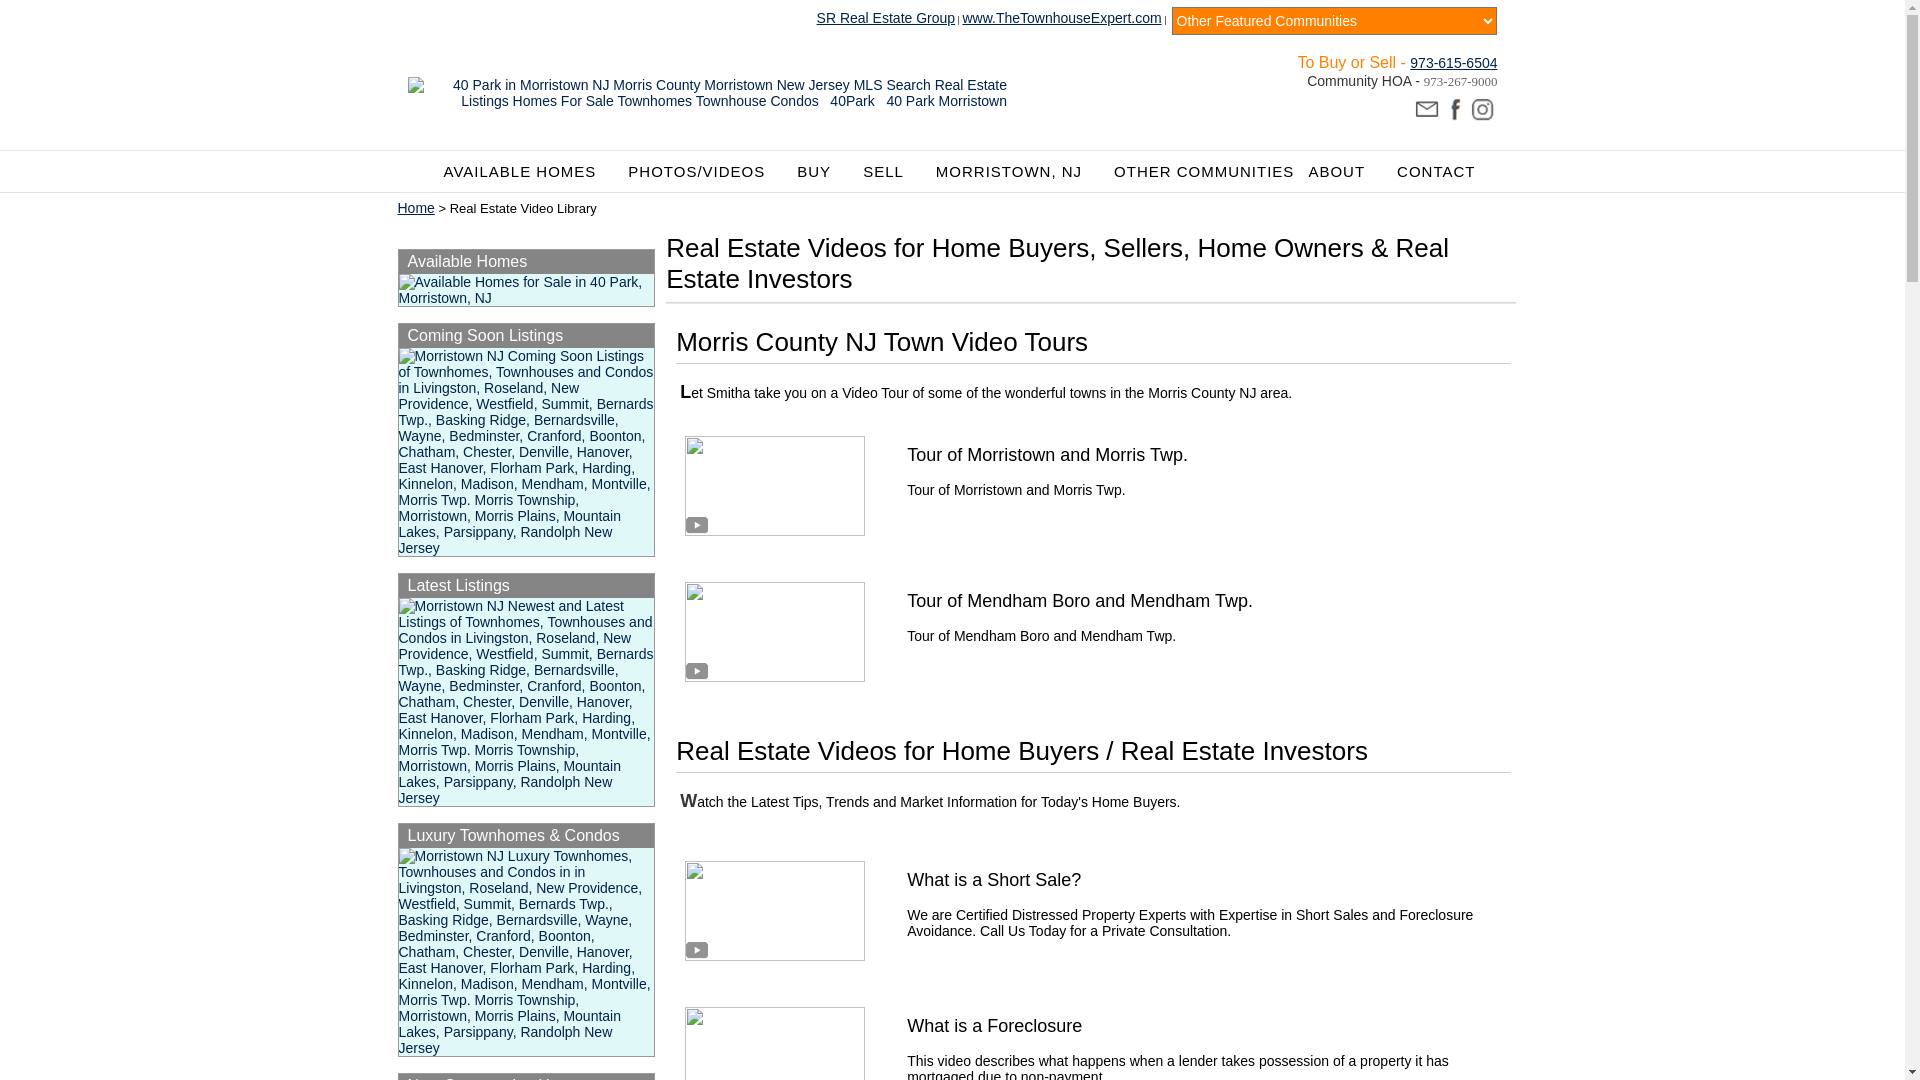  I want to click on Visit us on Facebook, so click(1454, 110).